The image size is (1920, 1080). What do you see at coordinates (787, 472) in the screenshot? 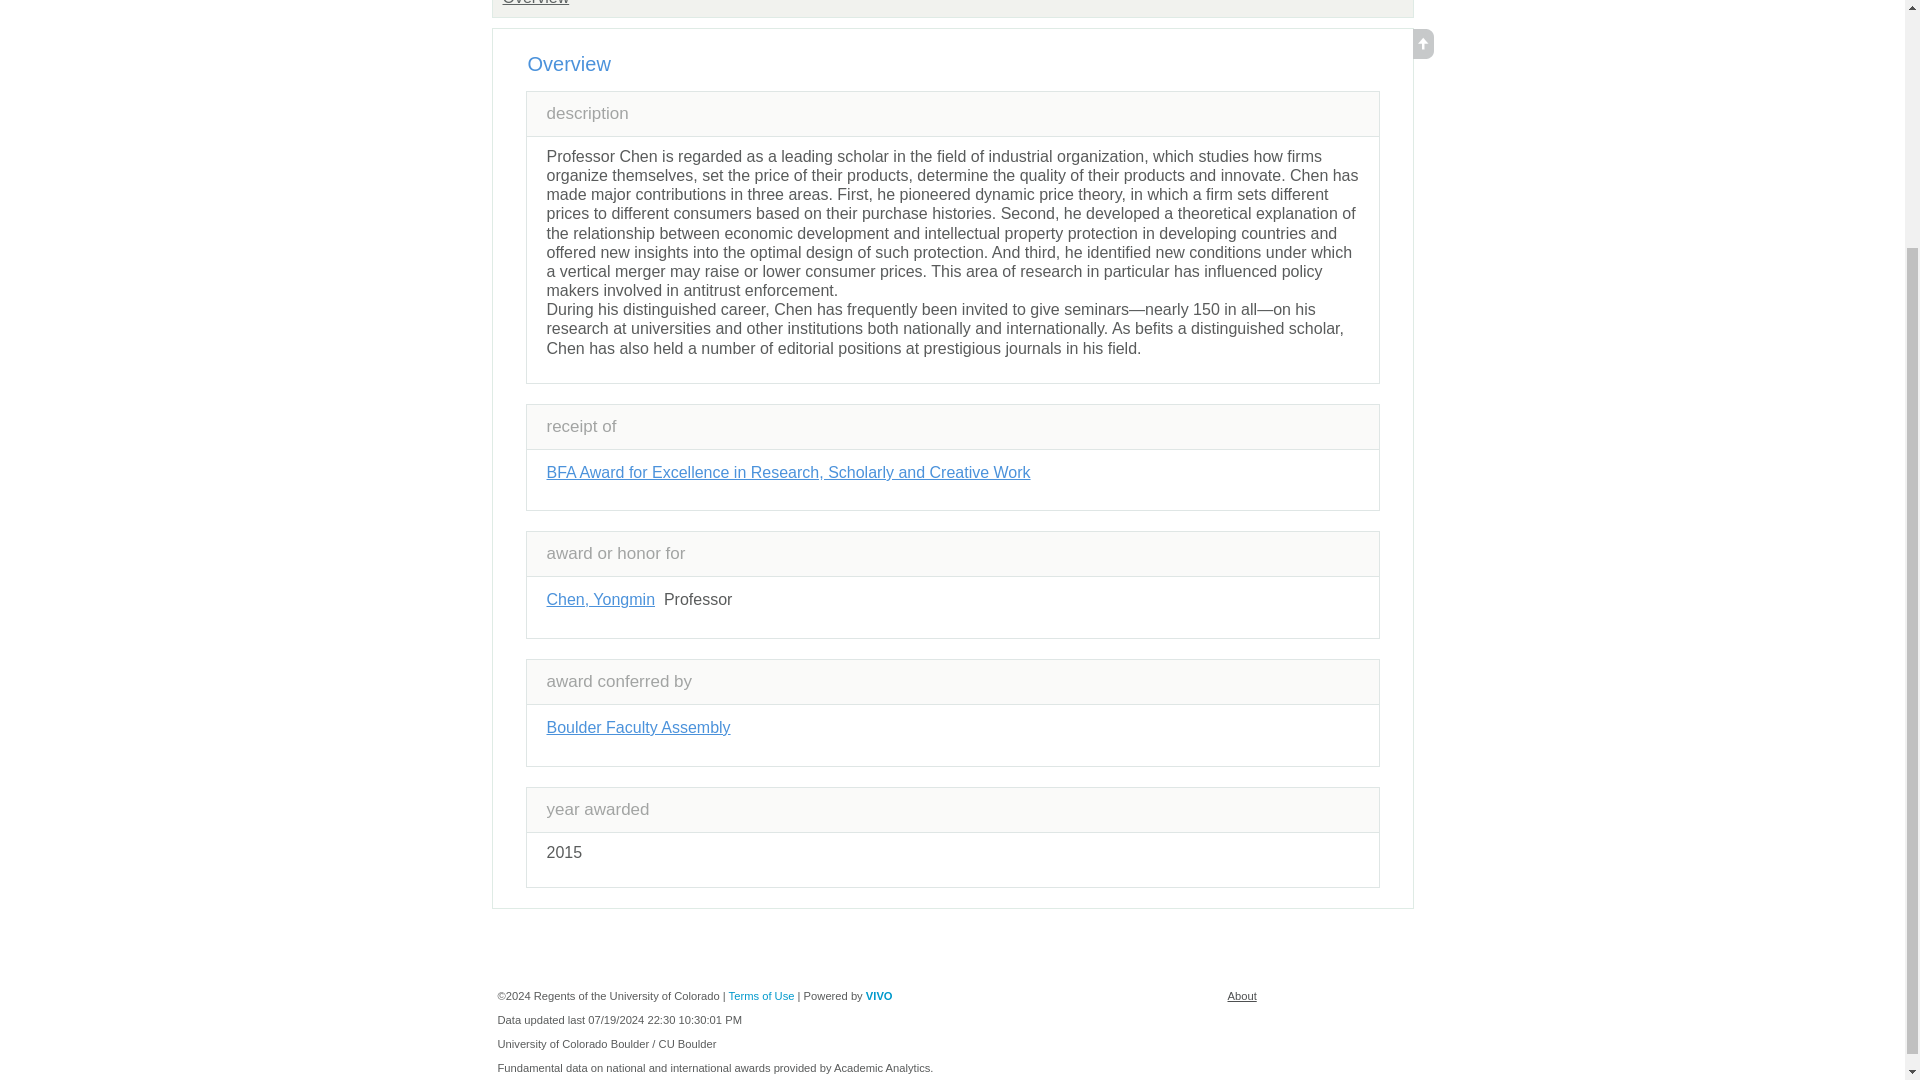
I see `name` at bounding box center [787, 472].